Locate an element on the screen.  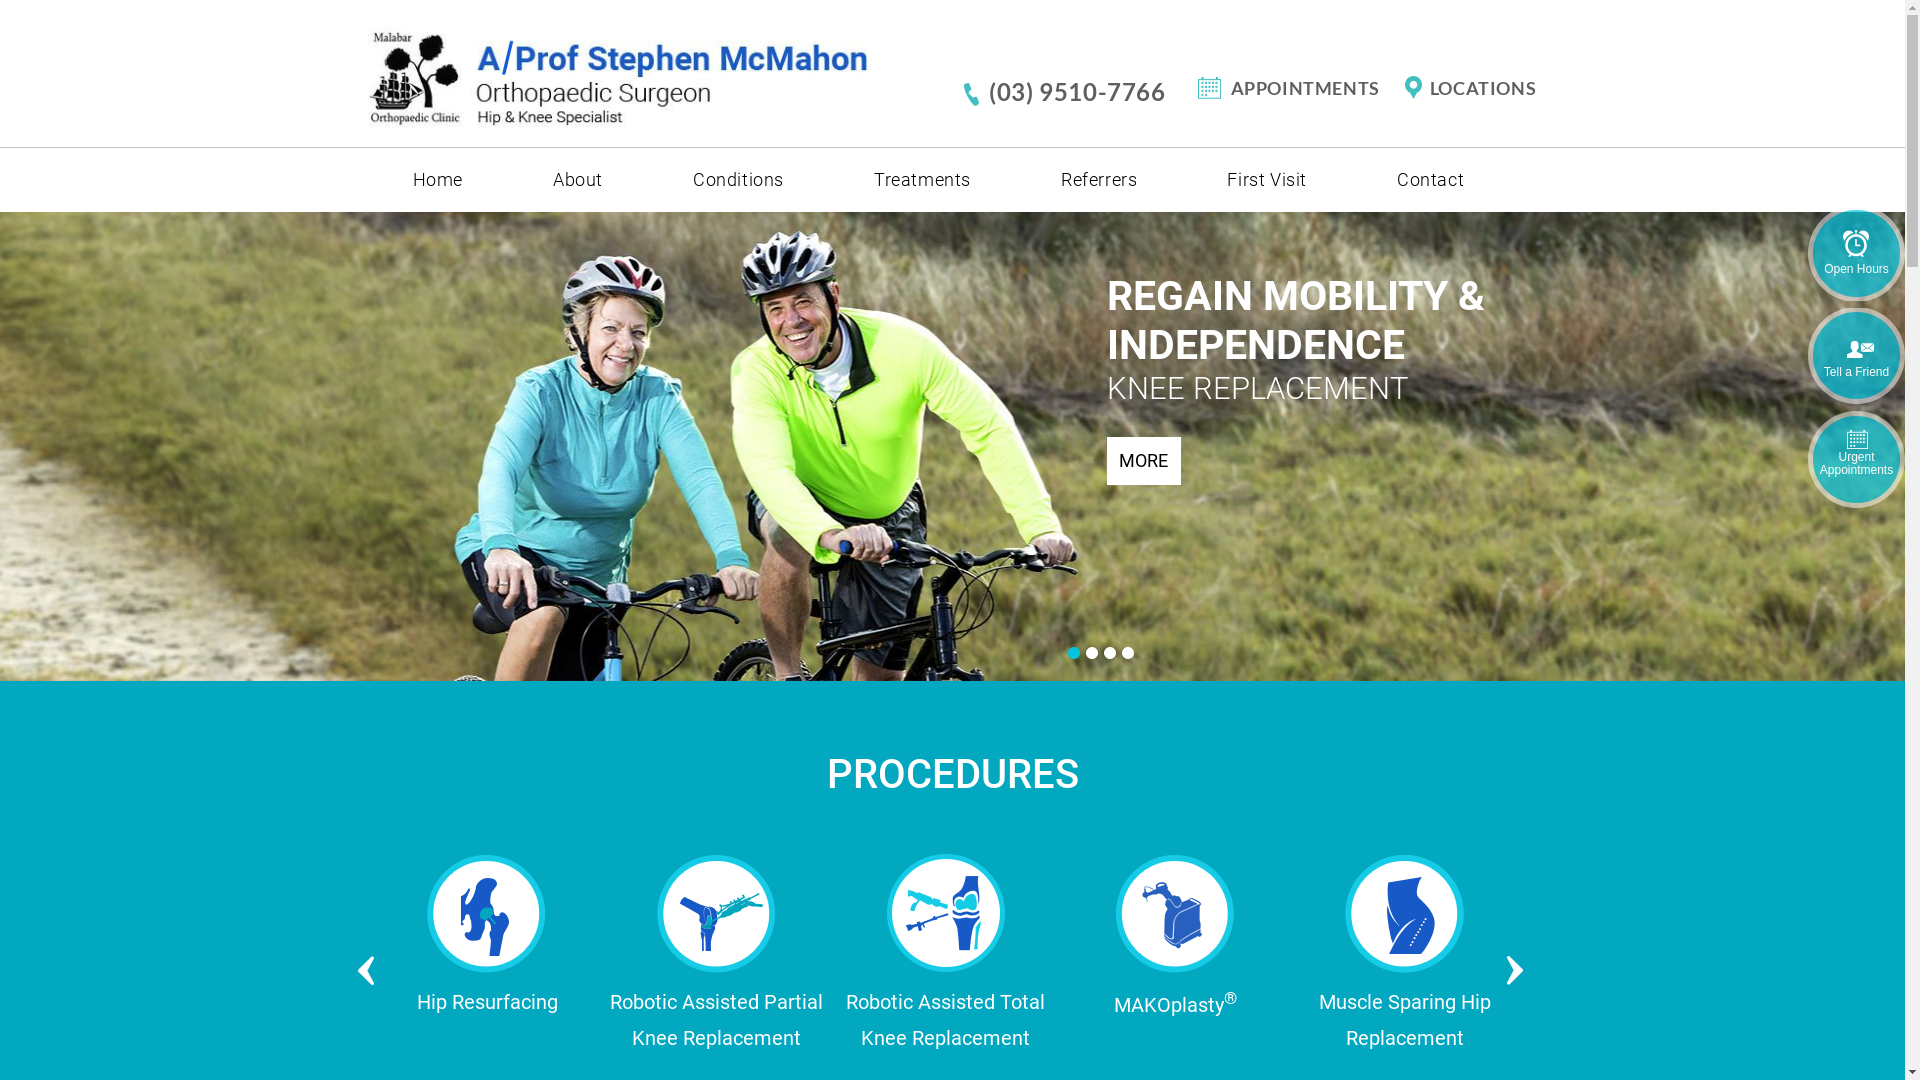
(03) 9510-7766 is located at coordinates (1080, 92).